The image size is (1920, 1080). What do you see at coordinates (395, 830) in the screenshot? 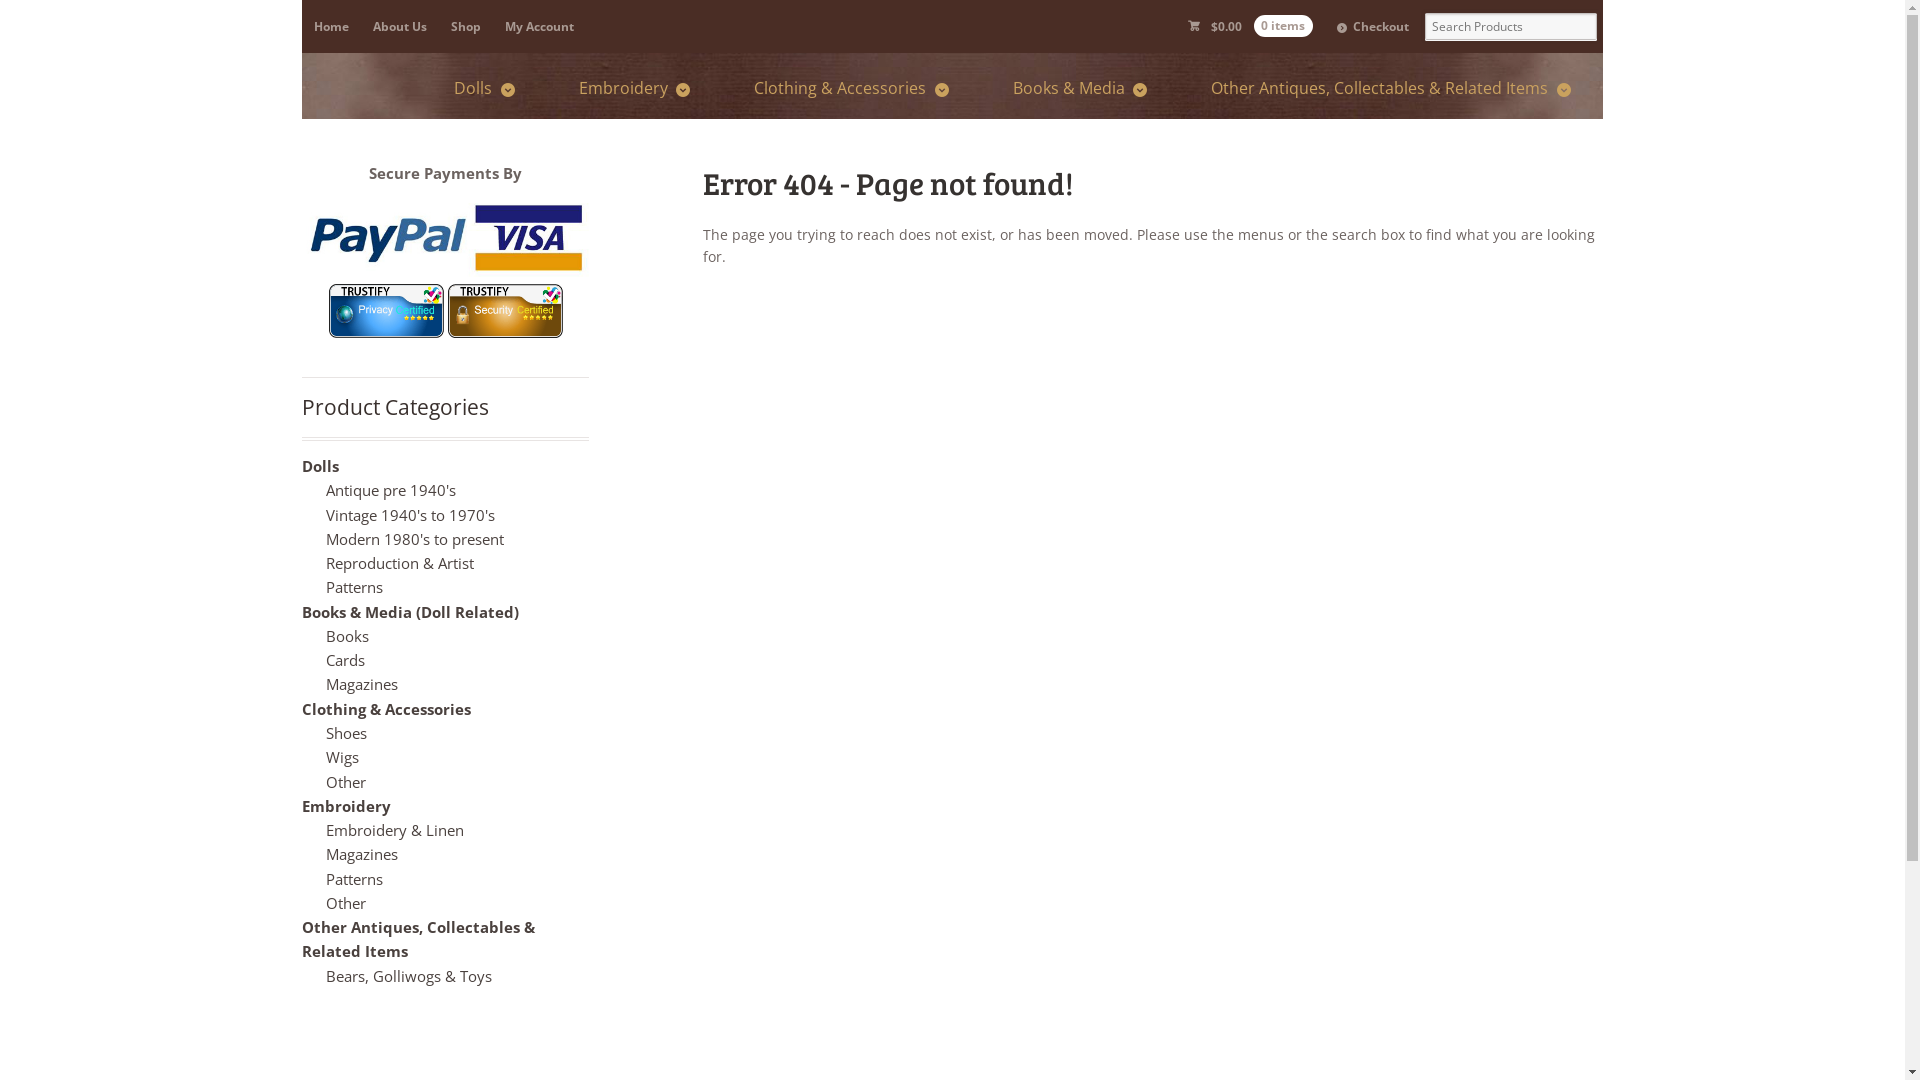
I see `Embroidery & Linen` at bounding box center [395, 830].